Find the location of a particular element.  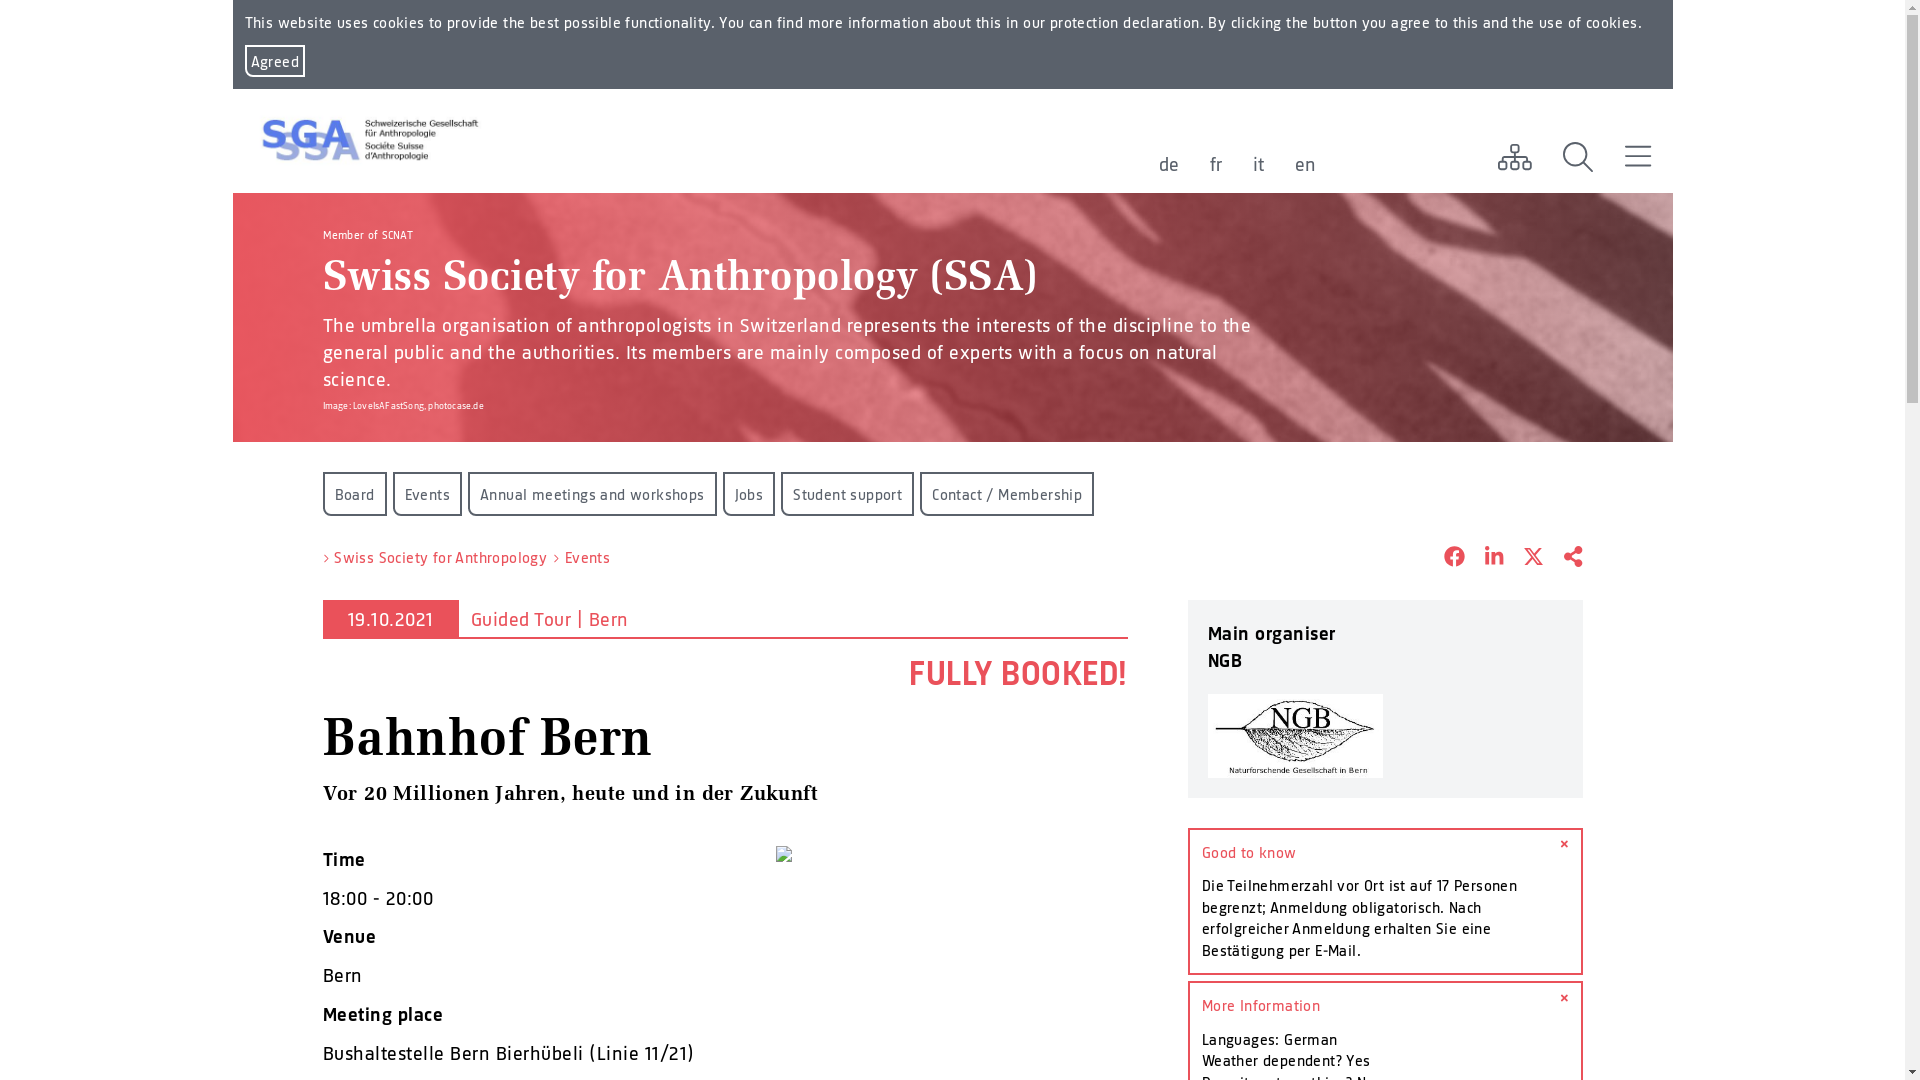

it is located at coordinates (1258, 164).